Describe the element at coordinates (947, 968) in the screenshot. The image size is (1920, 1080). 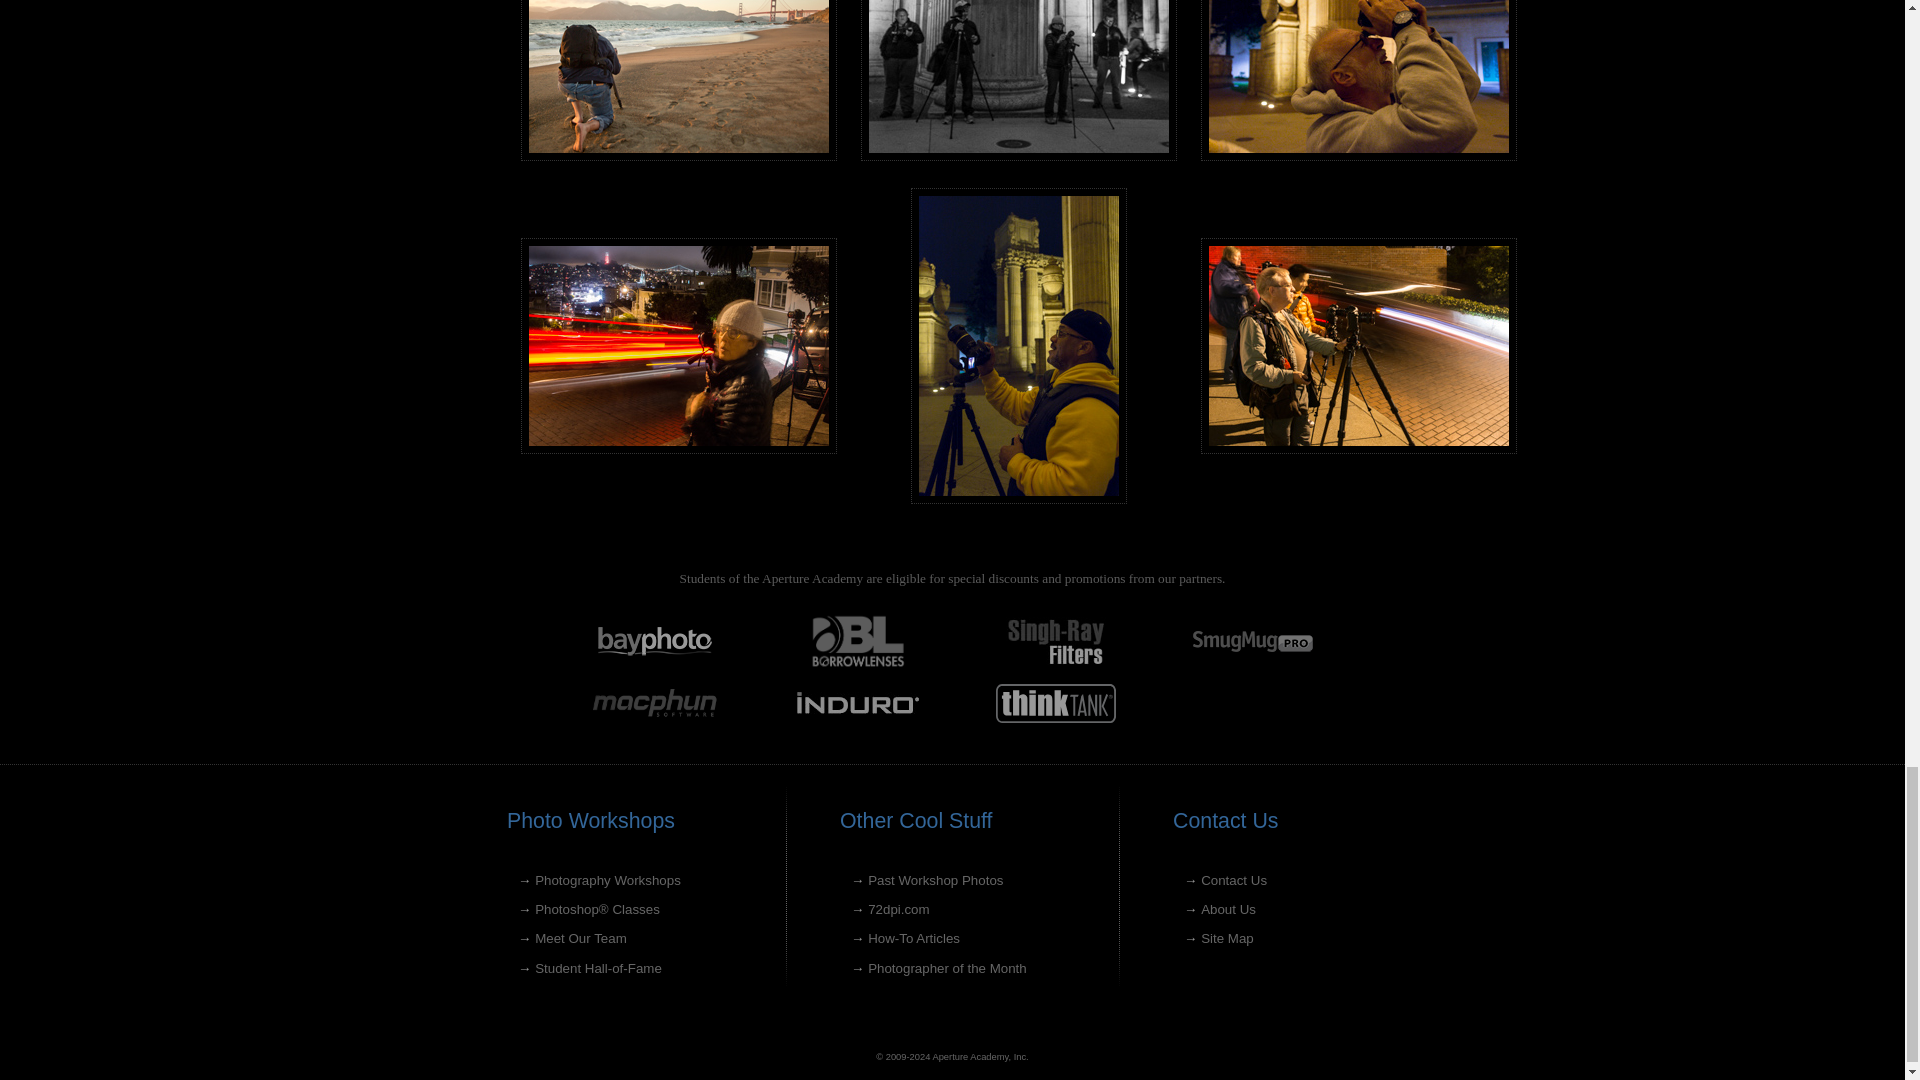
I see `Photographer of the Month` at that location.